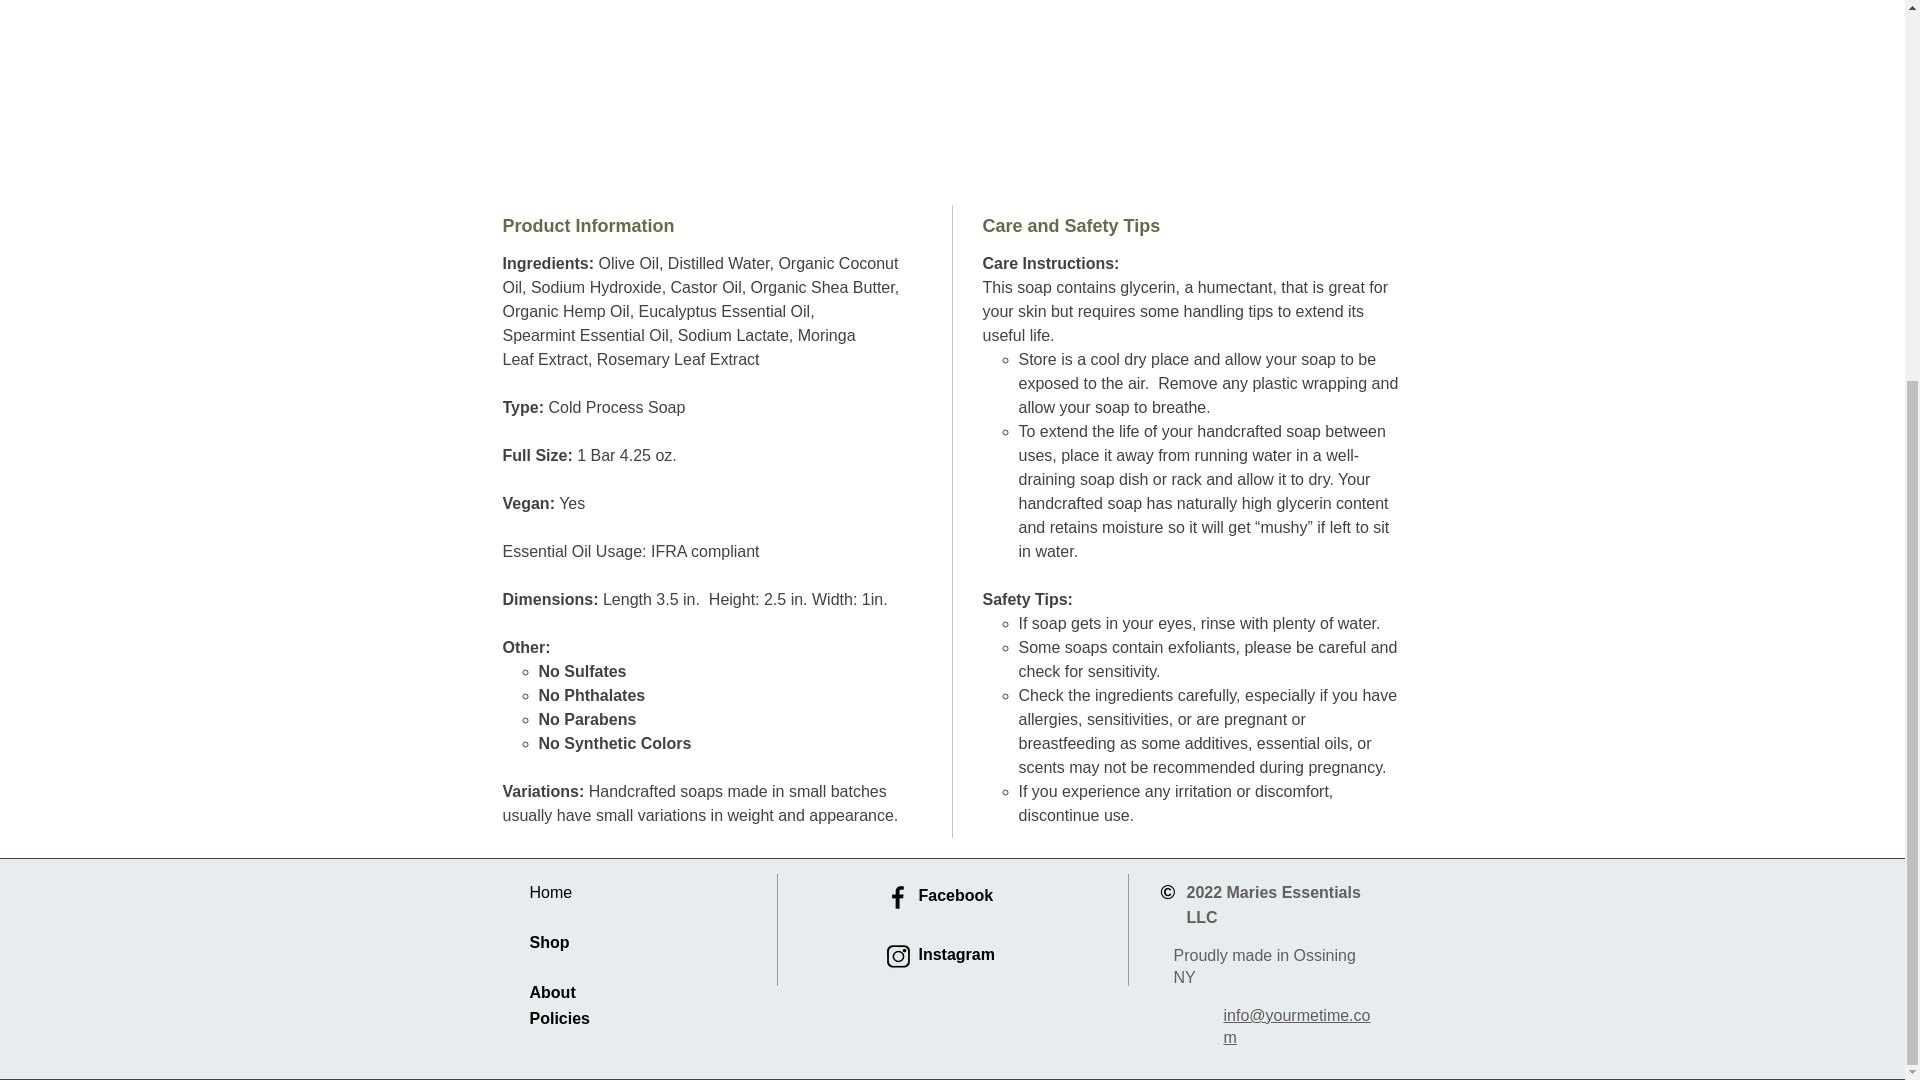  What do you see at coordinates (550, 892) in the screenshot?
I see `Home` at bounding box center [550, 892].